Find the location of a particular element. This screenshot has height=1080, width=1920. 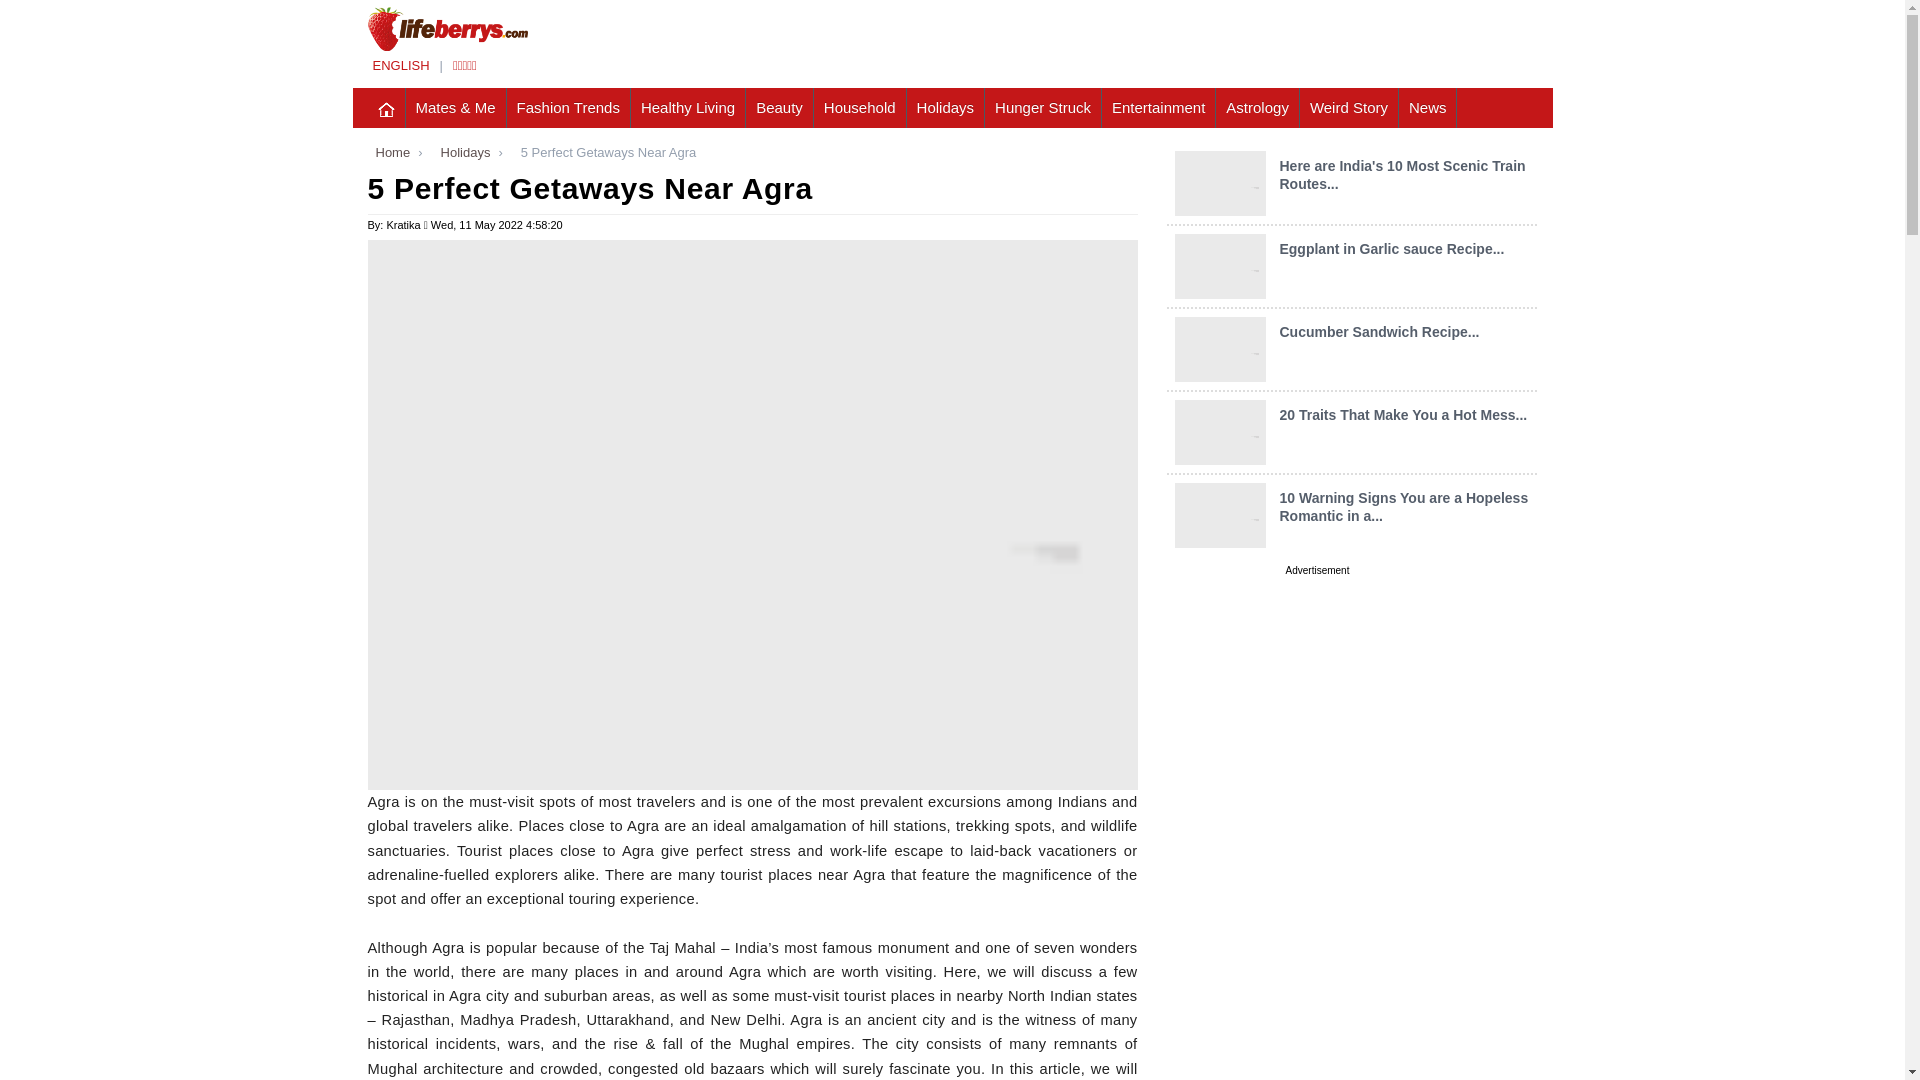

Health Tips, Healthy Living is located at coordinates (688, 108).